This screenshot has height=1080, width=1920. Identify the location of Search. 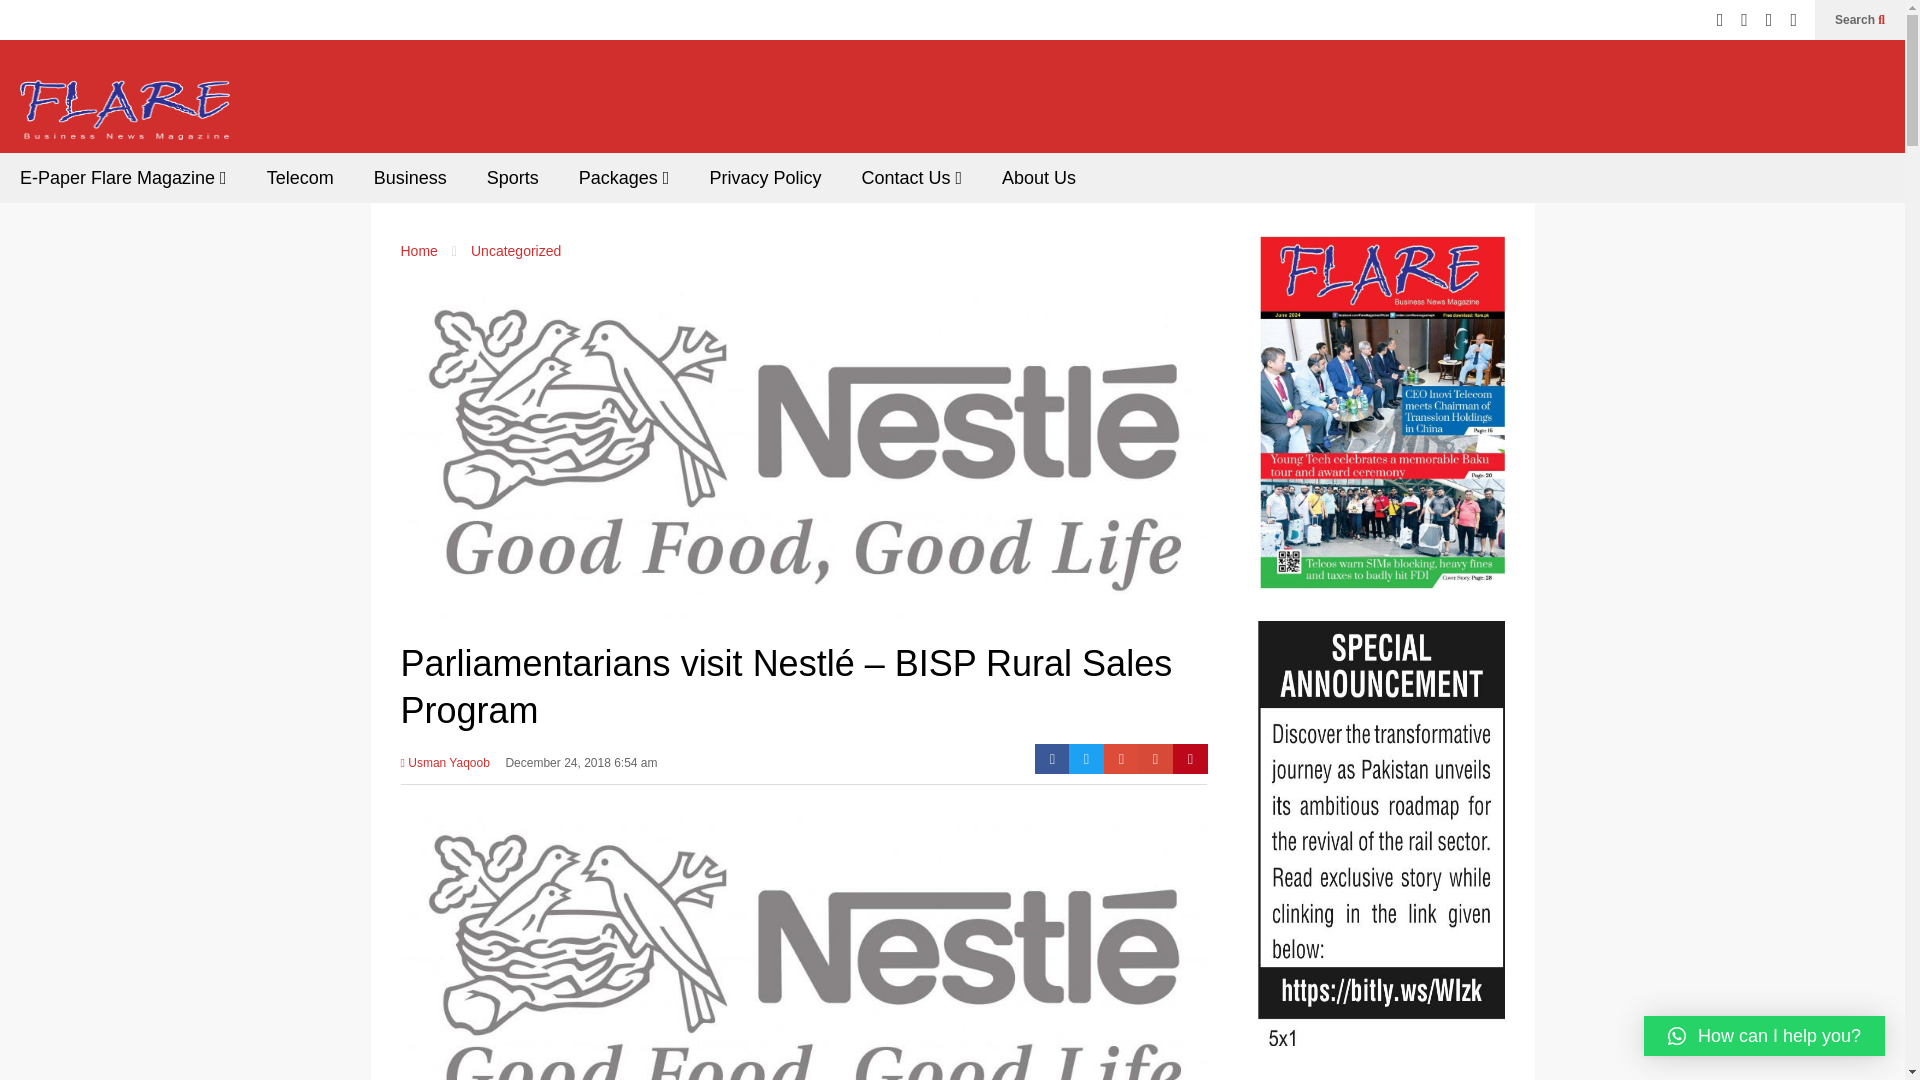
(1860, 20).